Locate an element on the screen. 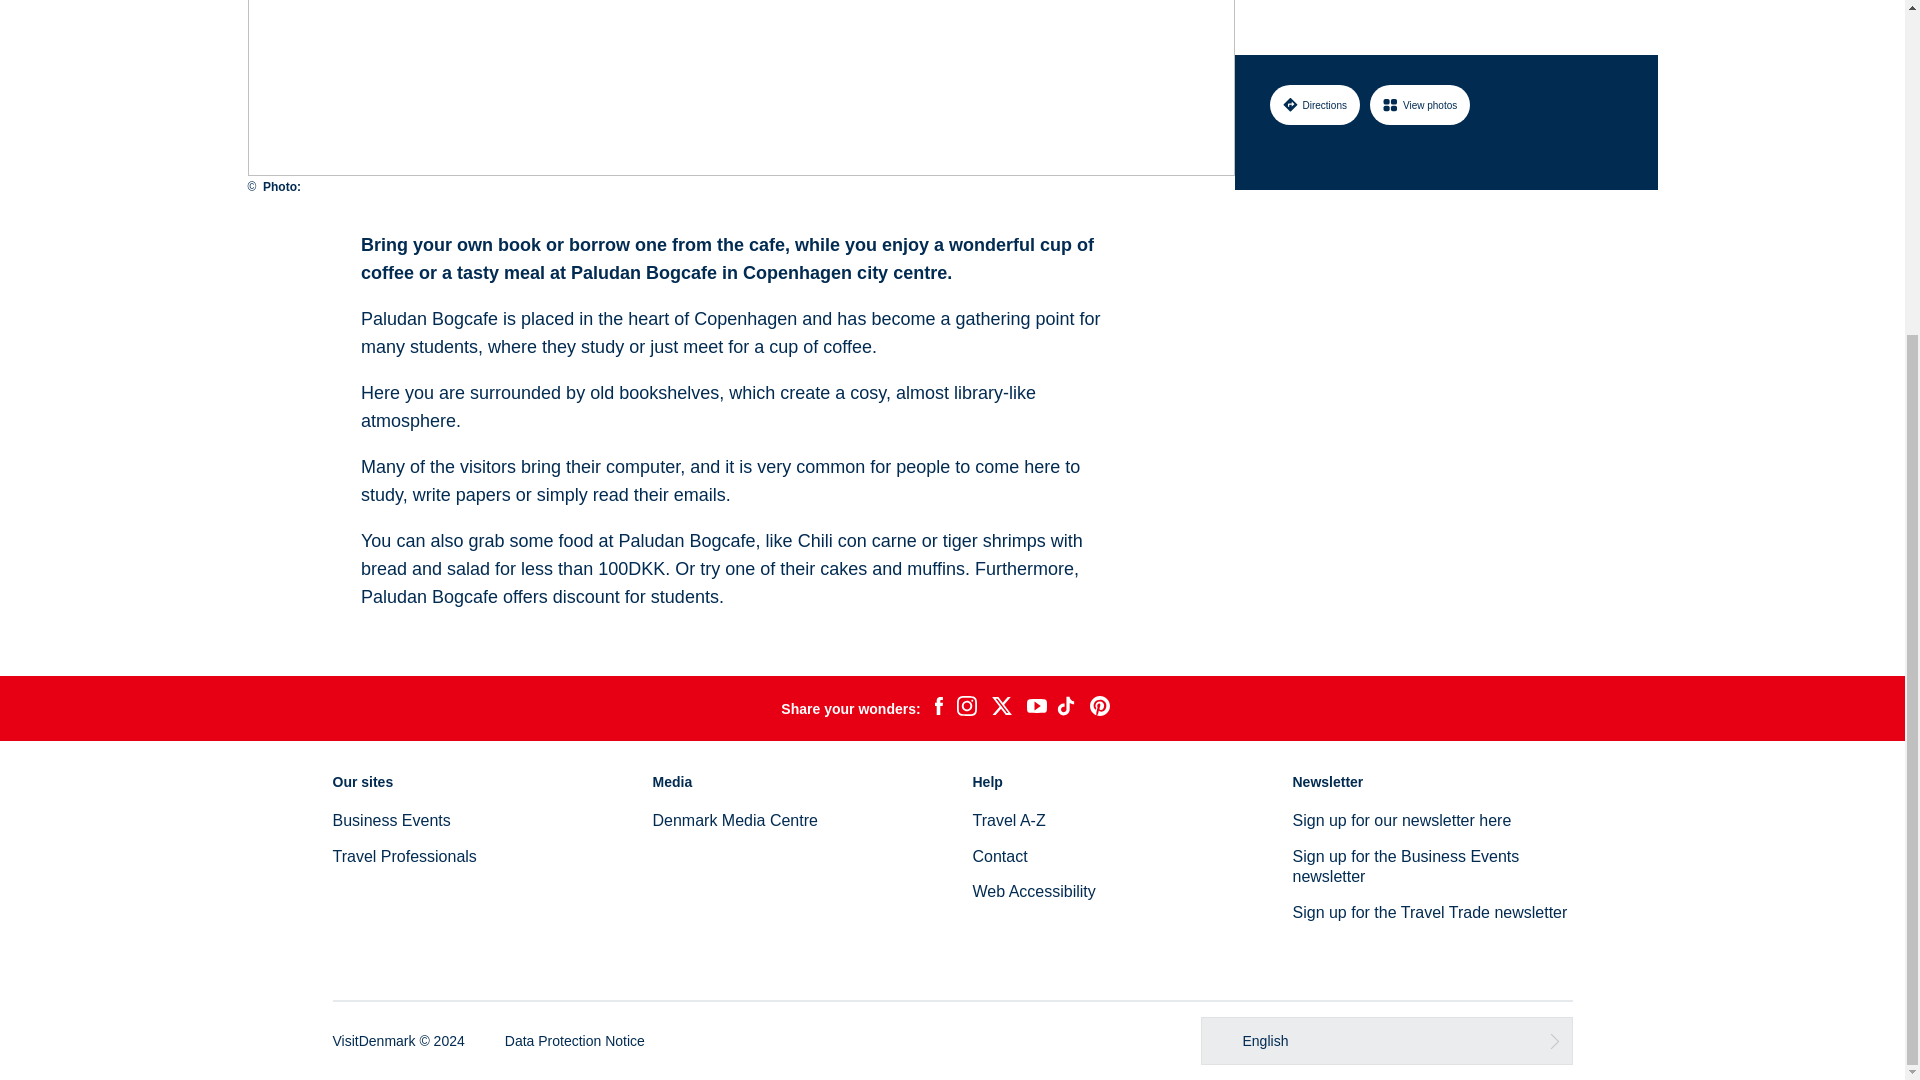 The width and height of the screenshot is (1920, 1080). Contact is located at coordinates (999, 856).